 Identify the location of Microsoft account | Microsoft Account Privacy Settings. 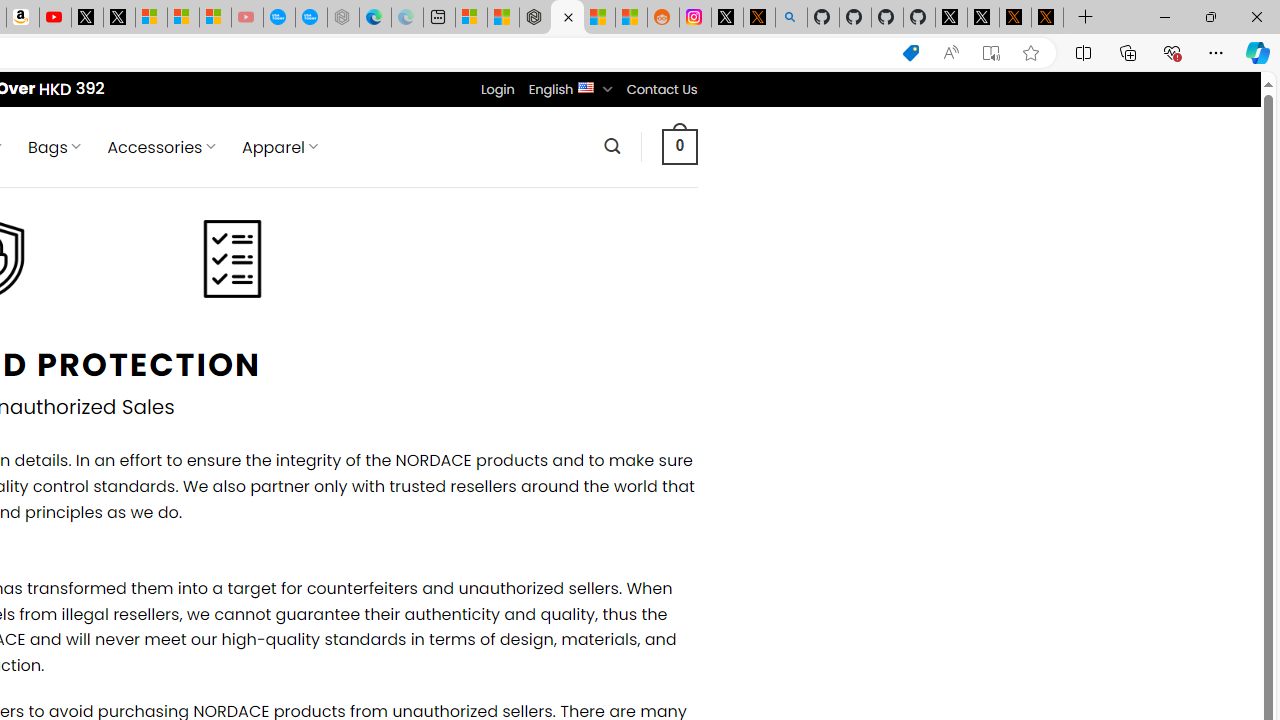
(471, 18).